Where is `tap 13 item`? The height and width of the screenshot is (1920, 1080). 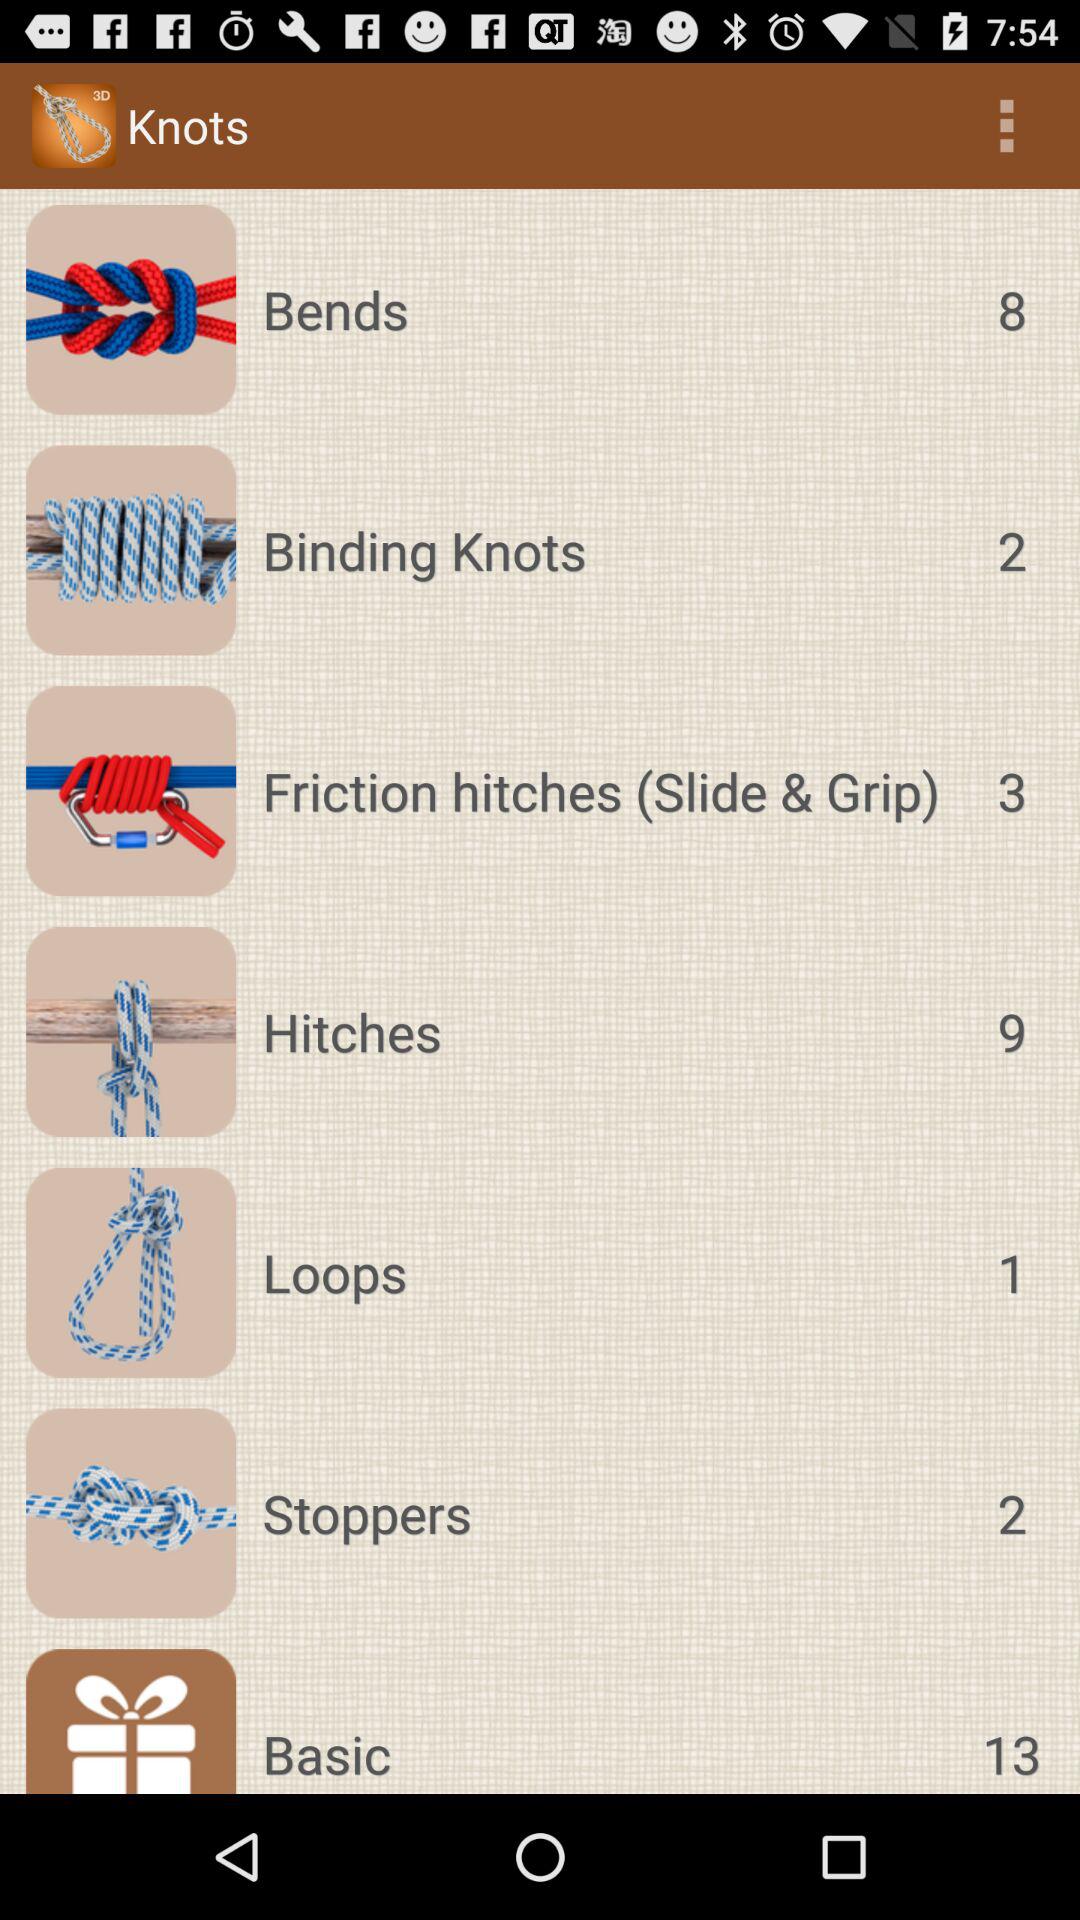
tap 13 item is located at coordinates (1012, 1721).